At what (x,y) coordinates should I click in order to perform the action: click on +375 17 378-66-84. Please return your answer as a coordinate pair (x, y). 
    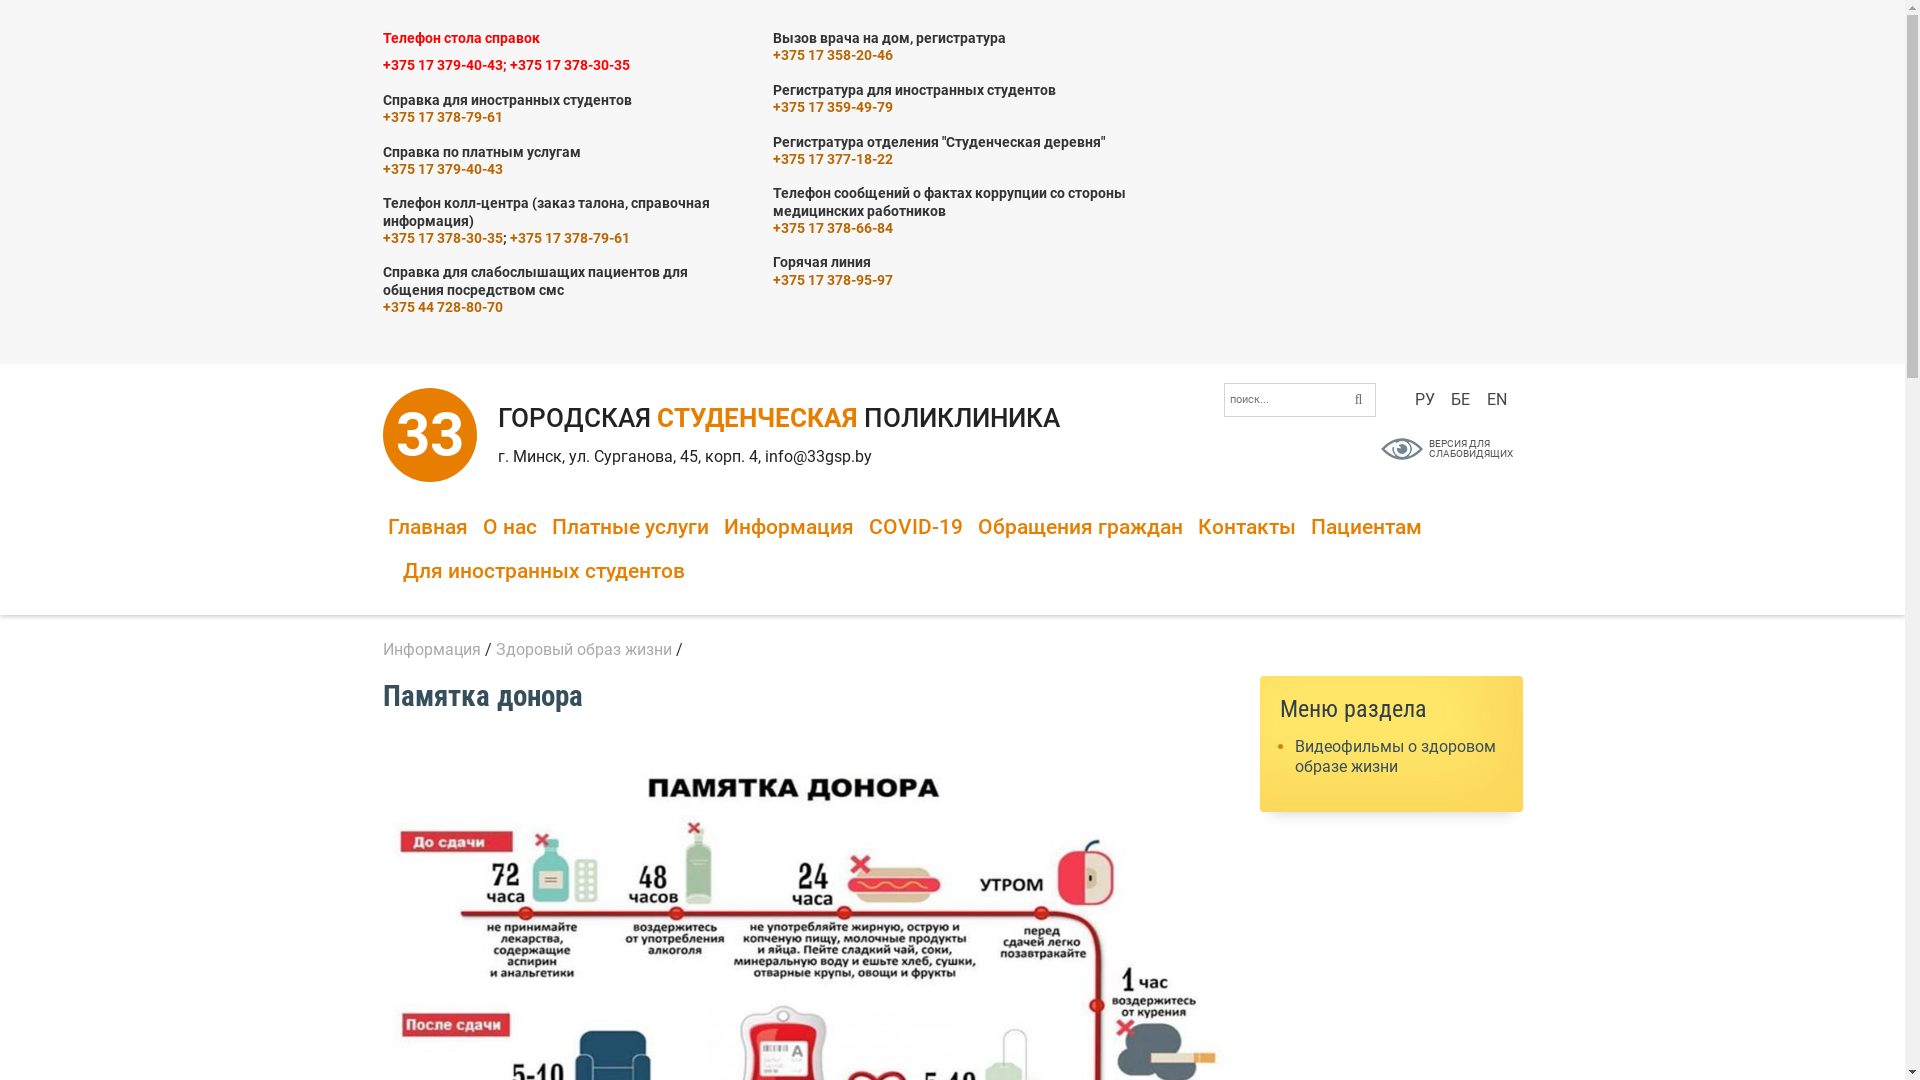
    Looking at the image, I should click on (832, 228).